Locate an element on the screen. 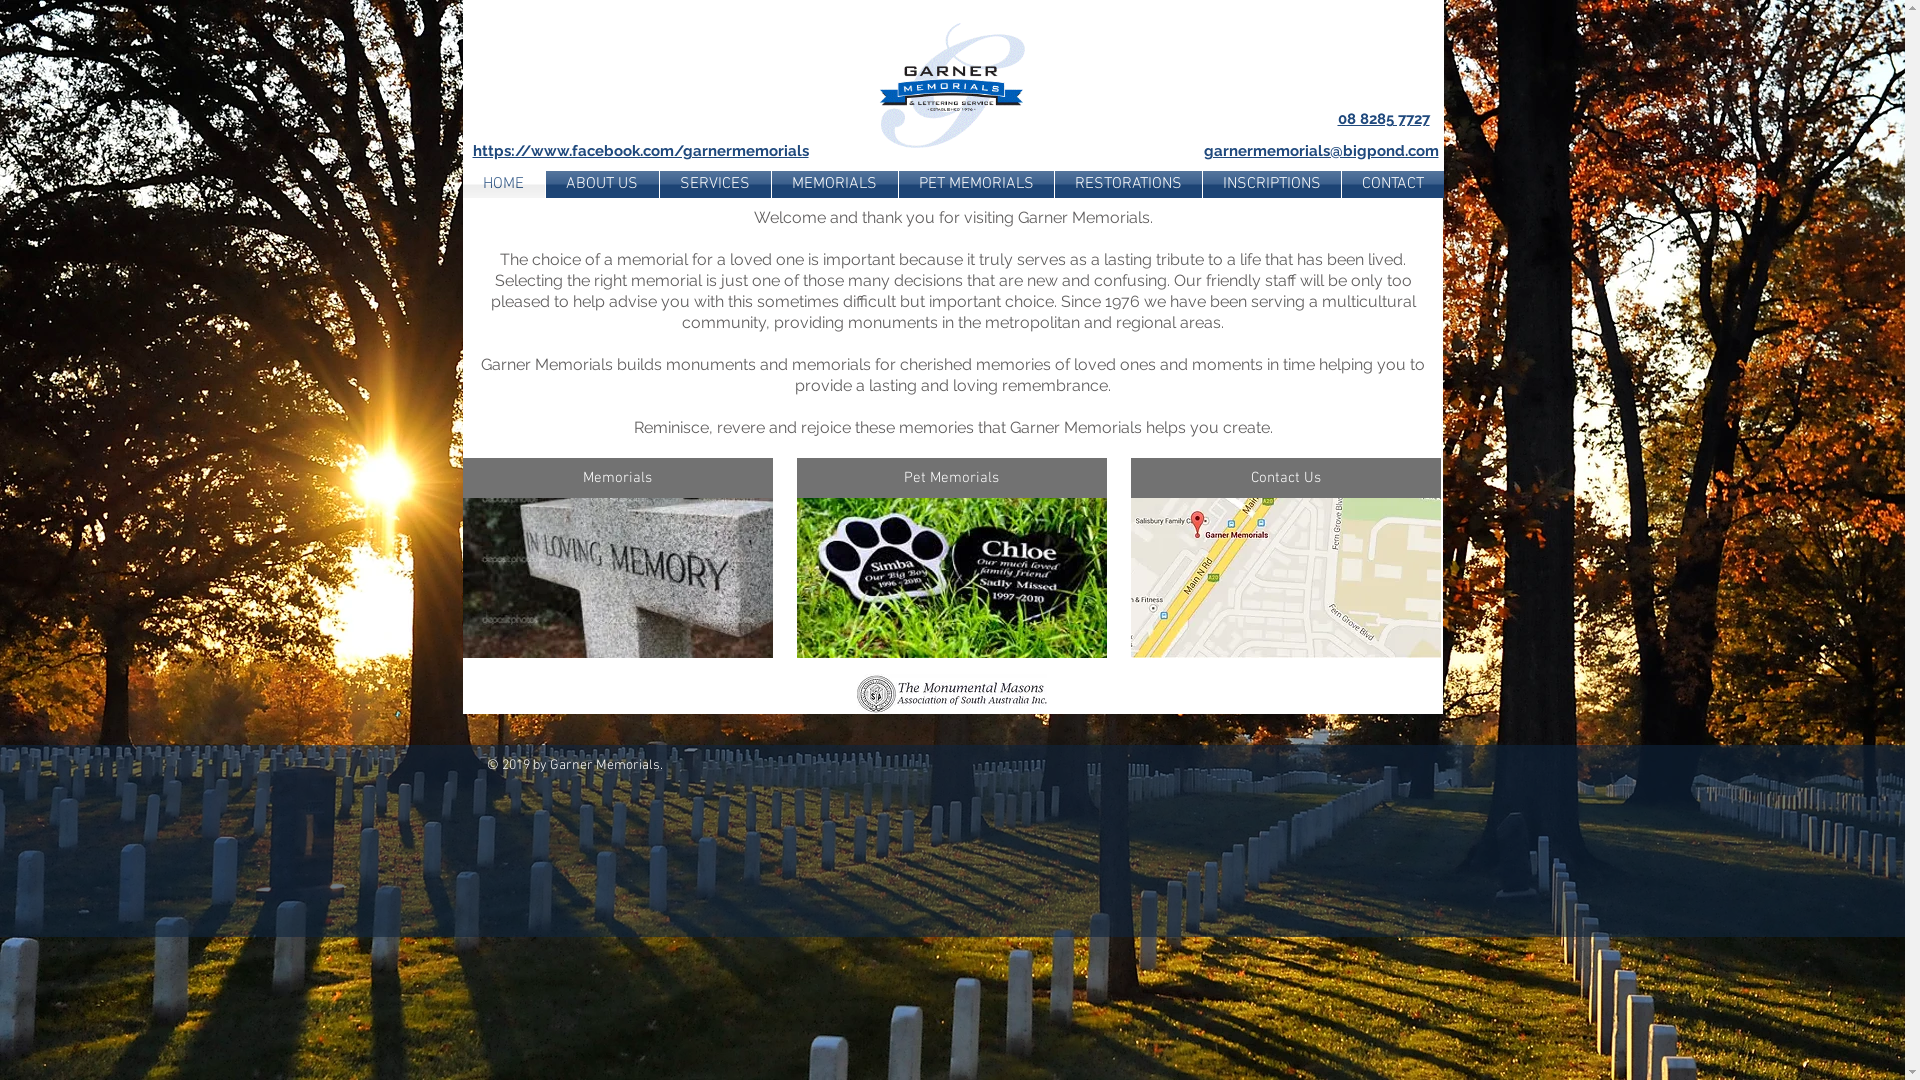 The image size is (1920, 1080). Memorials is located at coordinates (617, 478).